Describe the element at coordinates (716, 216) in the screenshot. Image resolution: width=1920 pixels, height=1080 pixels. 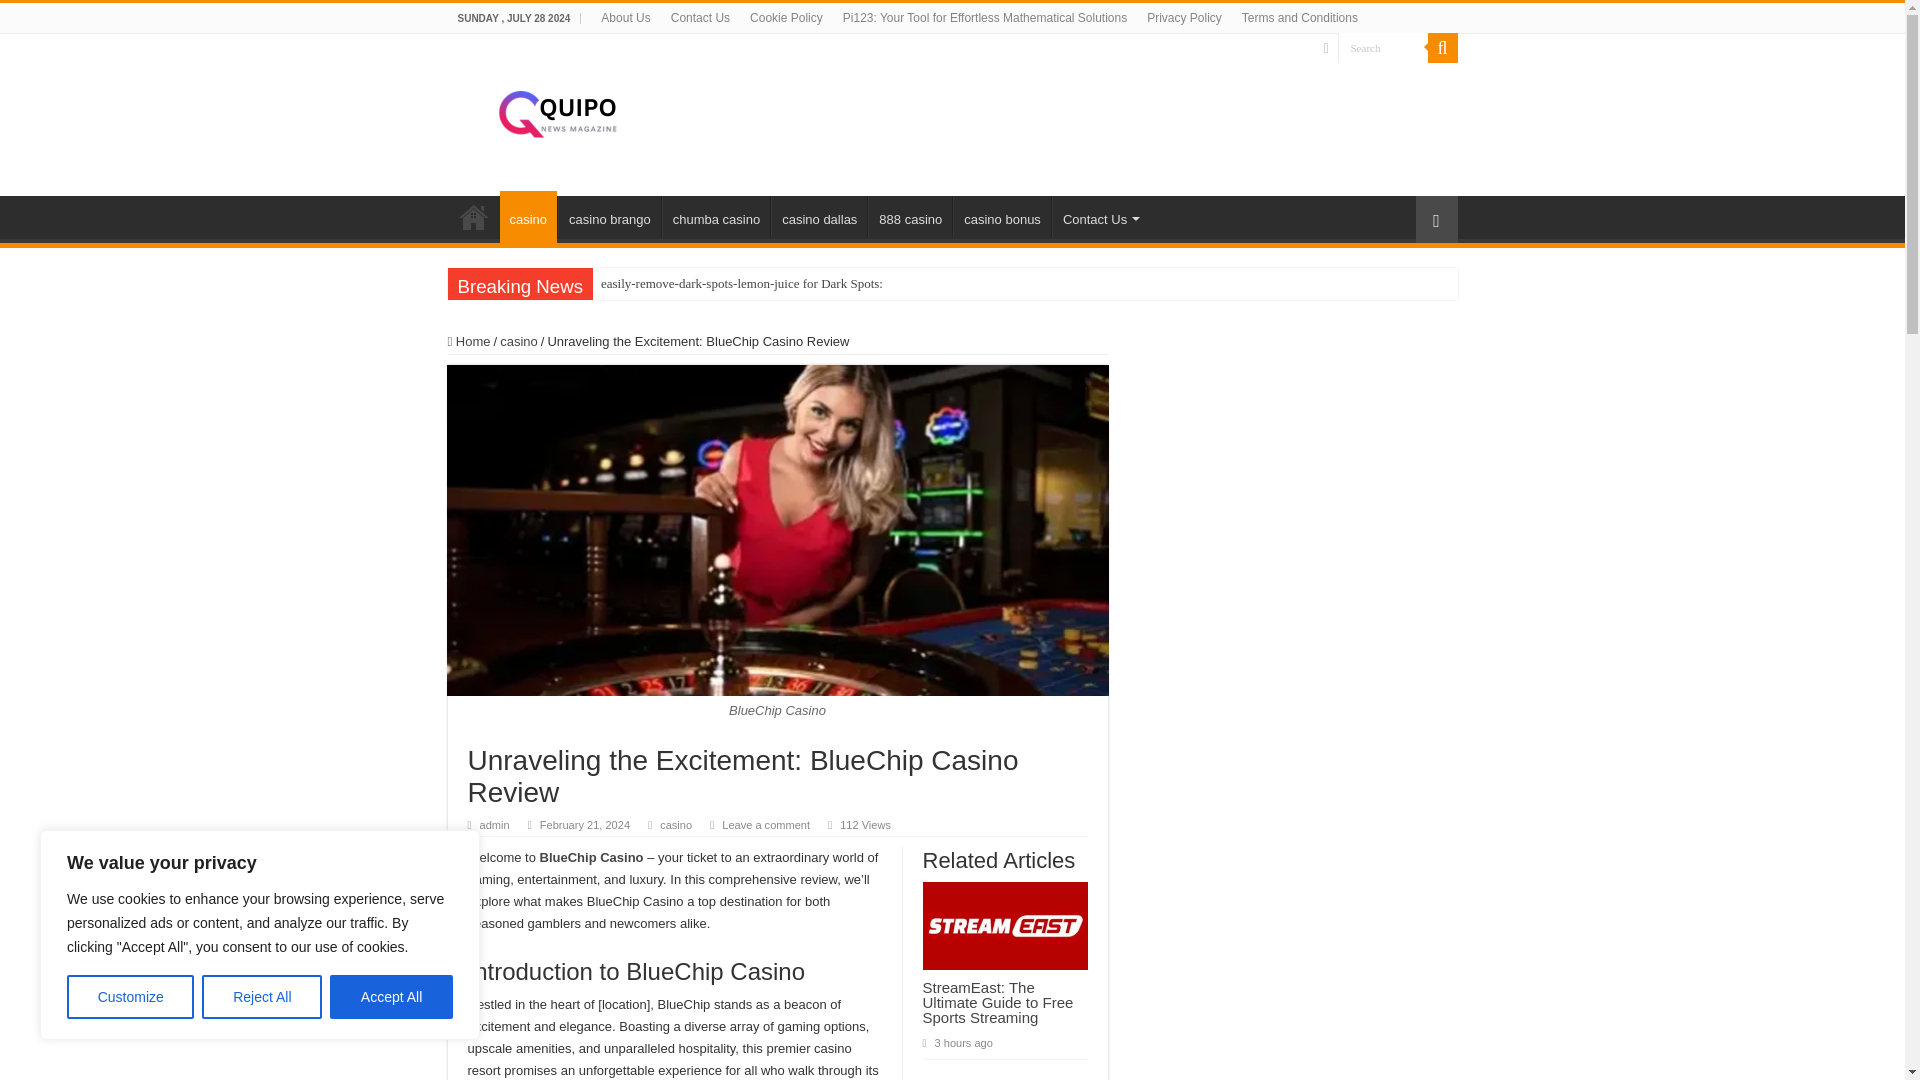
I see `chumba casino` at that location.